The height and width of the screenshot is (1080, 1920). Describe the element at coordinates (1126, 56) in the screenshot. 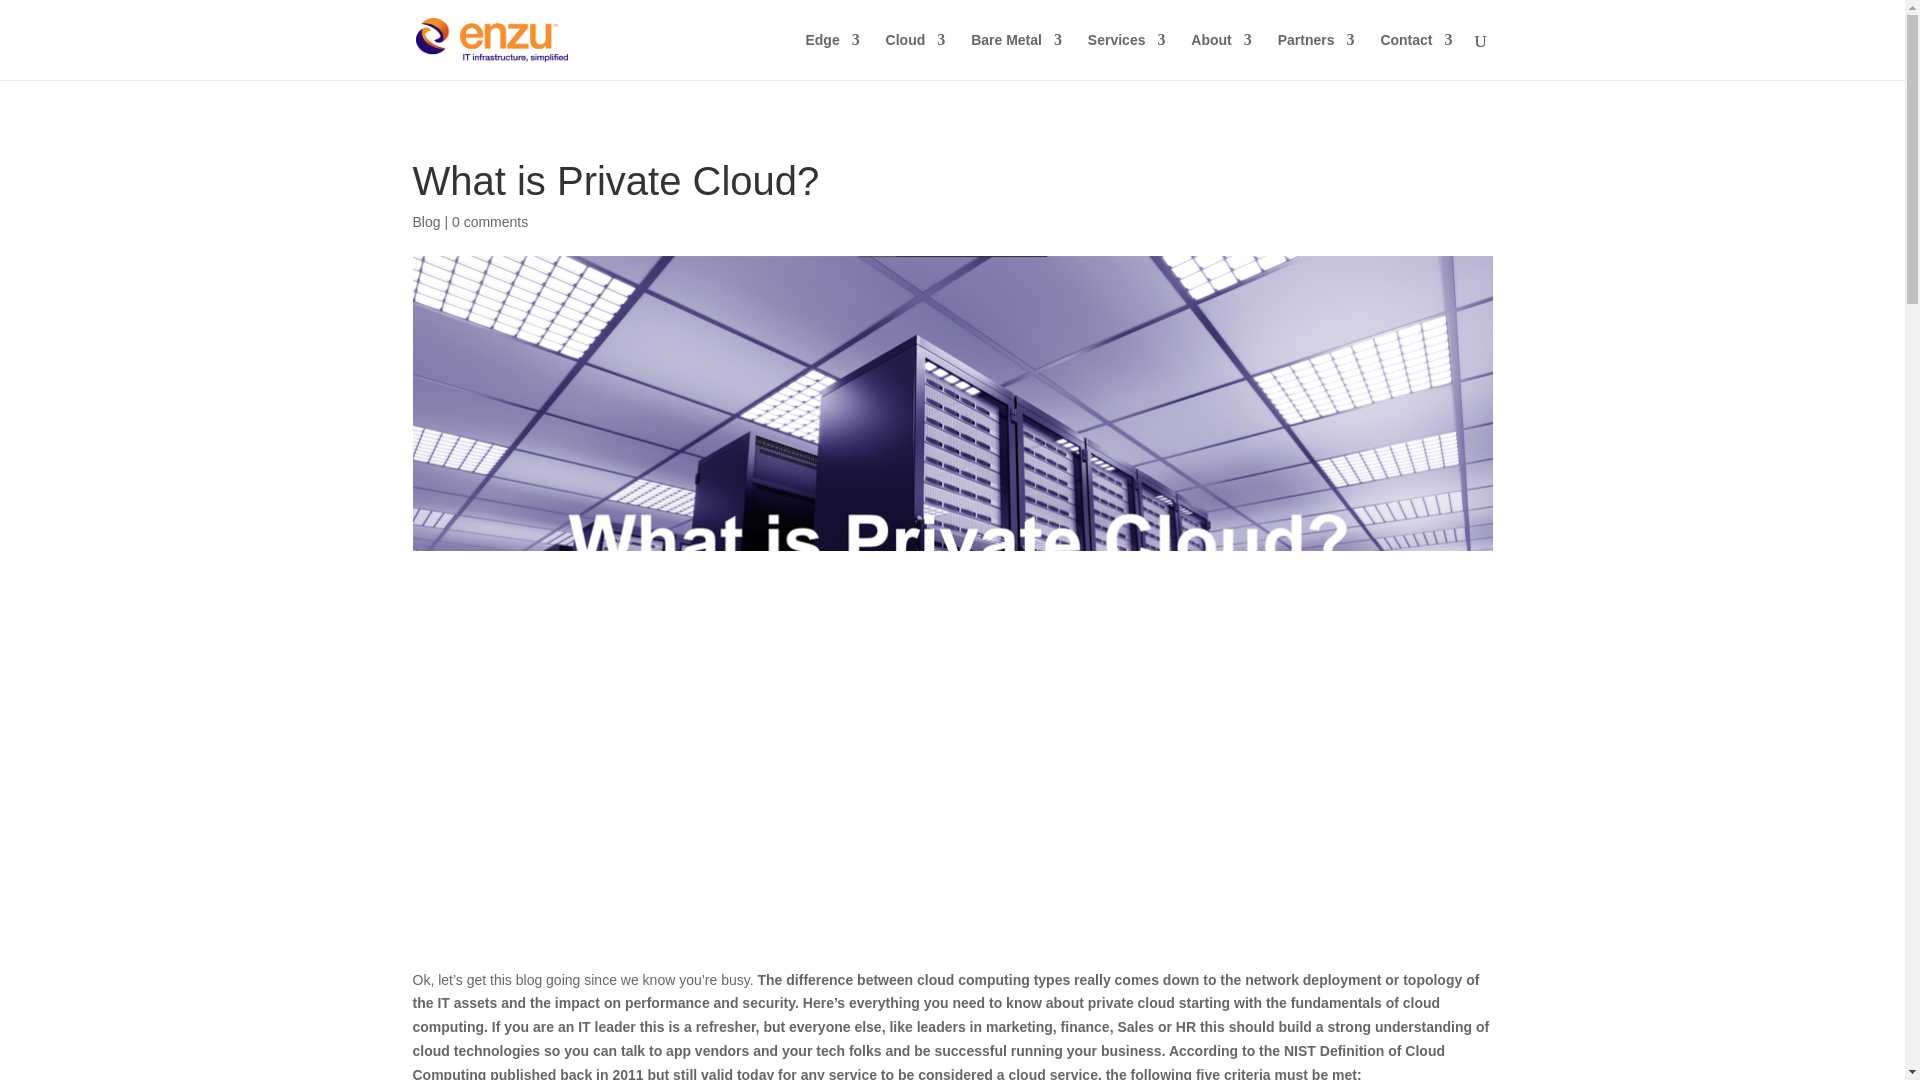

I see `Services` at that location.